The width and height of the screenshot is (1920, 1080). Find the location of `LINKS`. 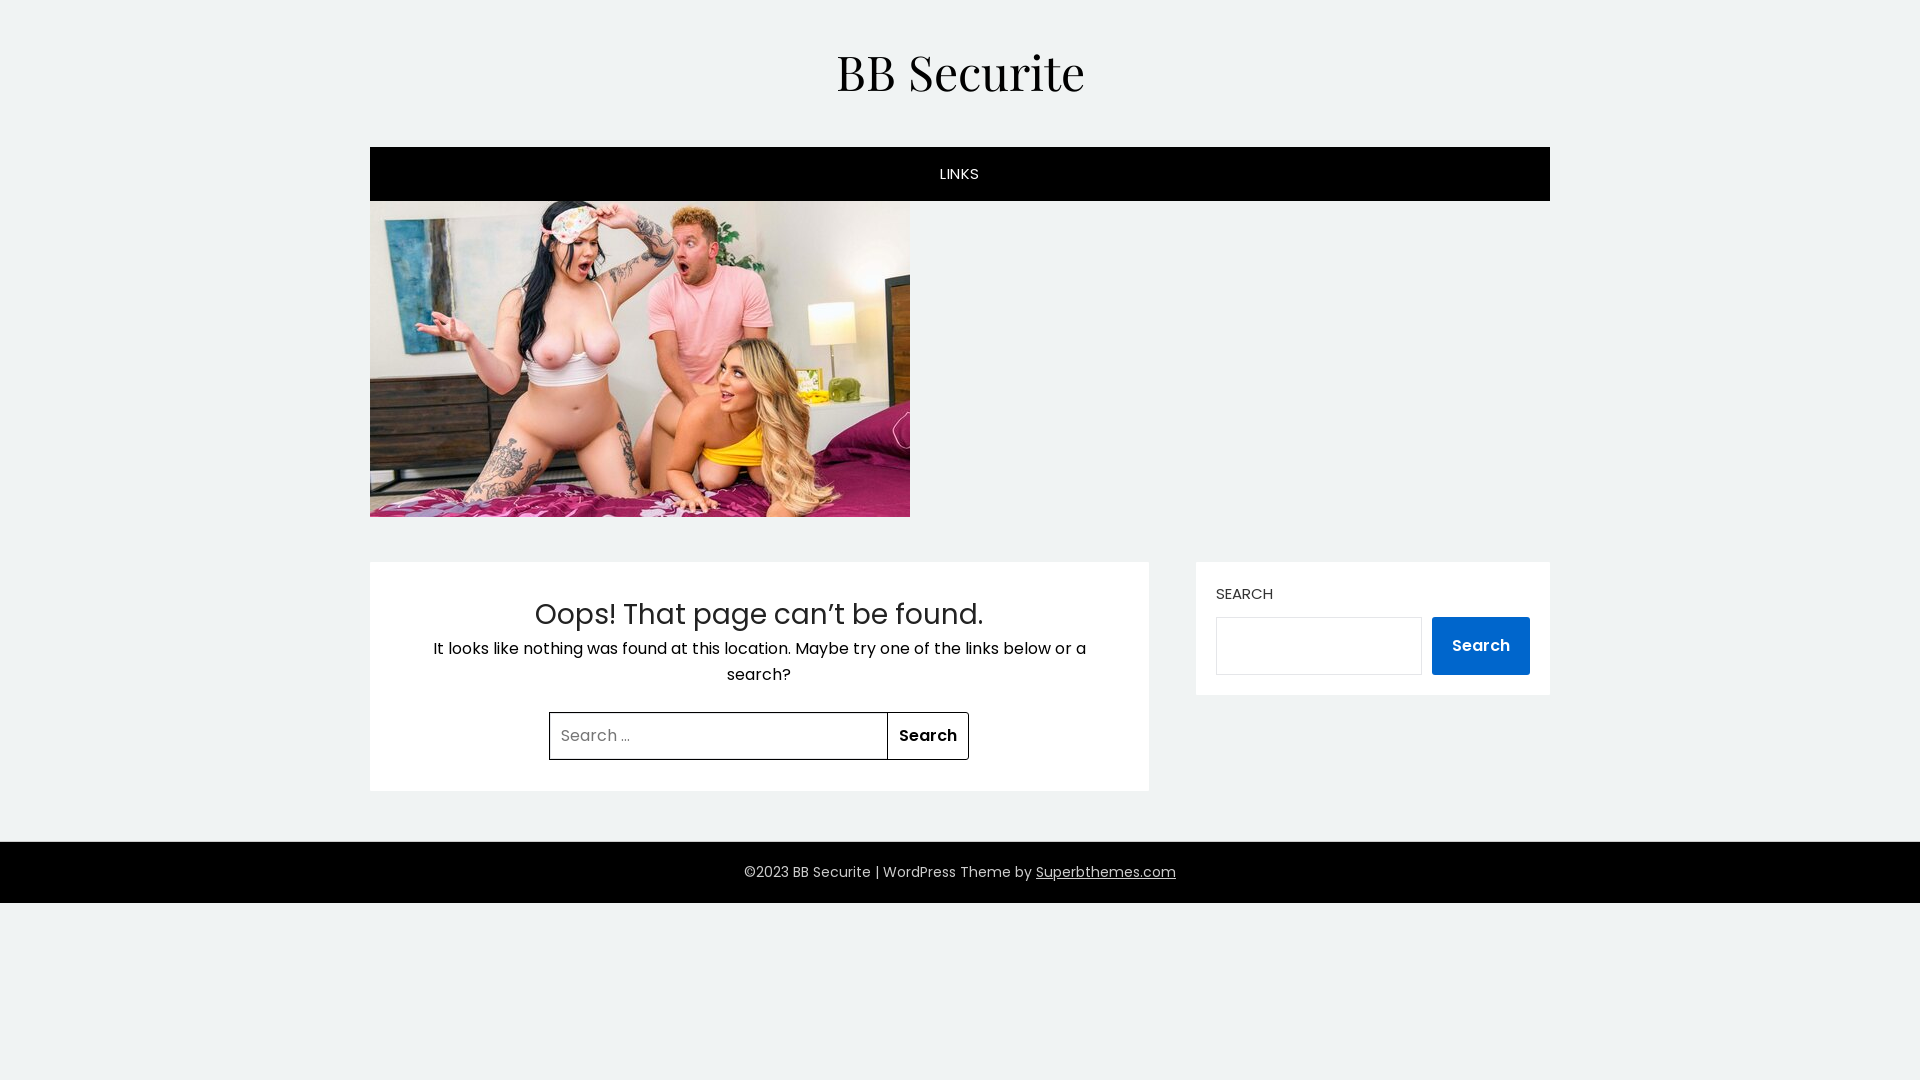

LINKS is located at coordinates (960, 174).